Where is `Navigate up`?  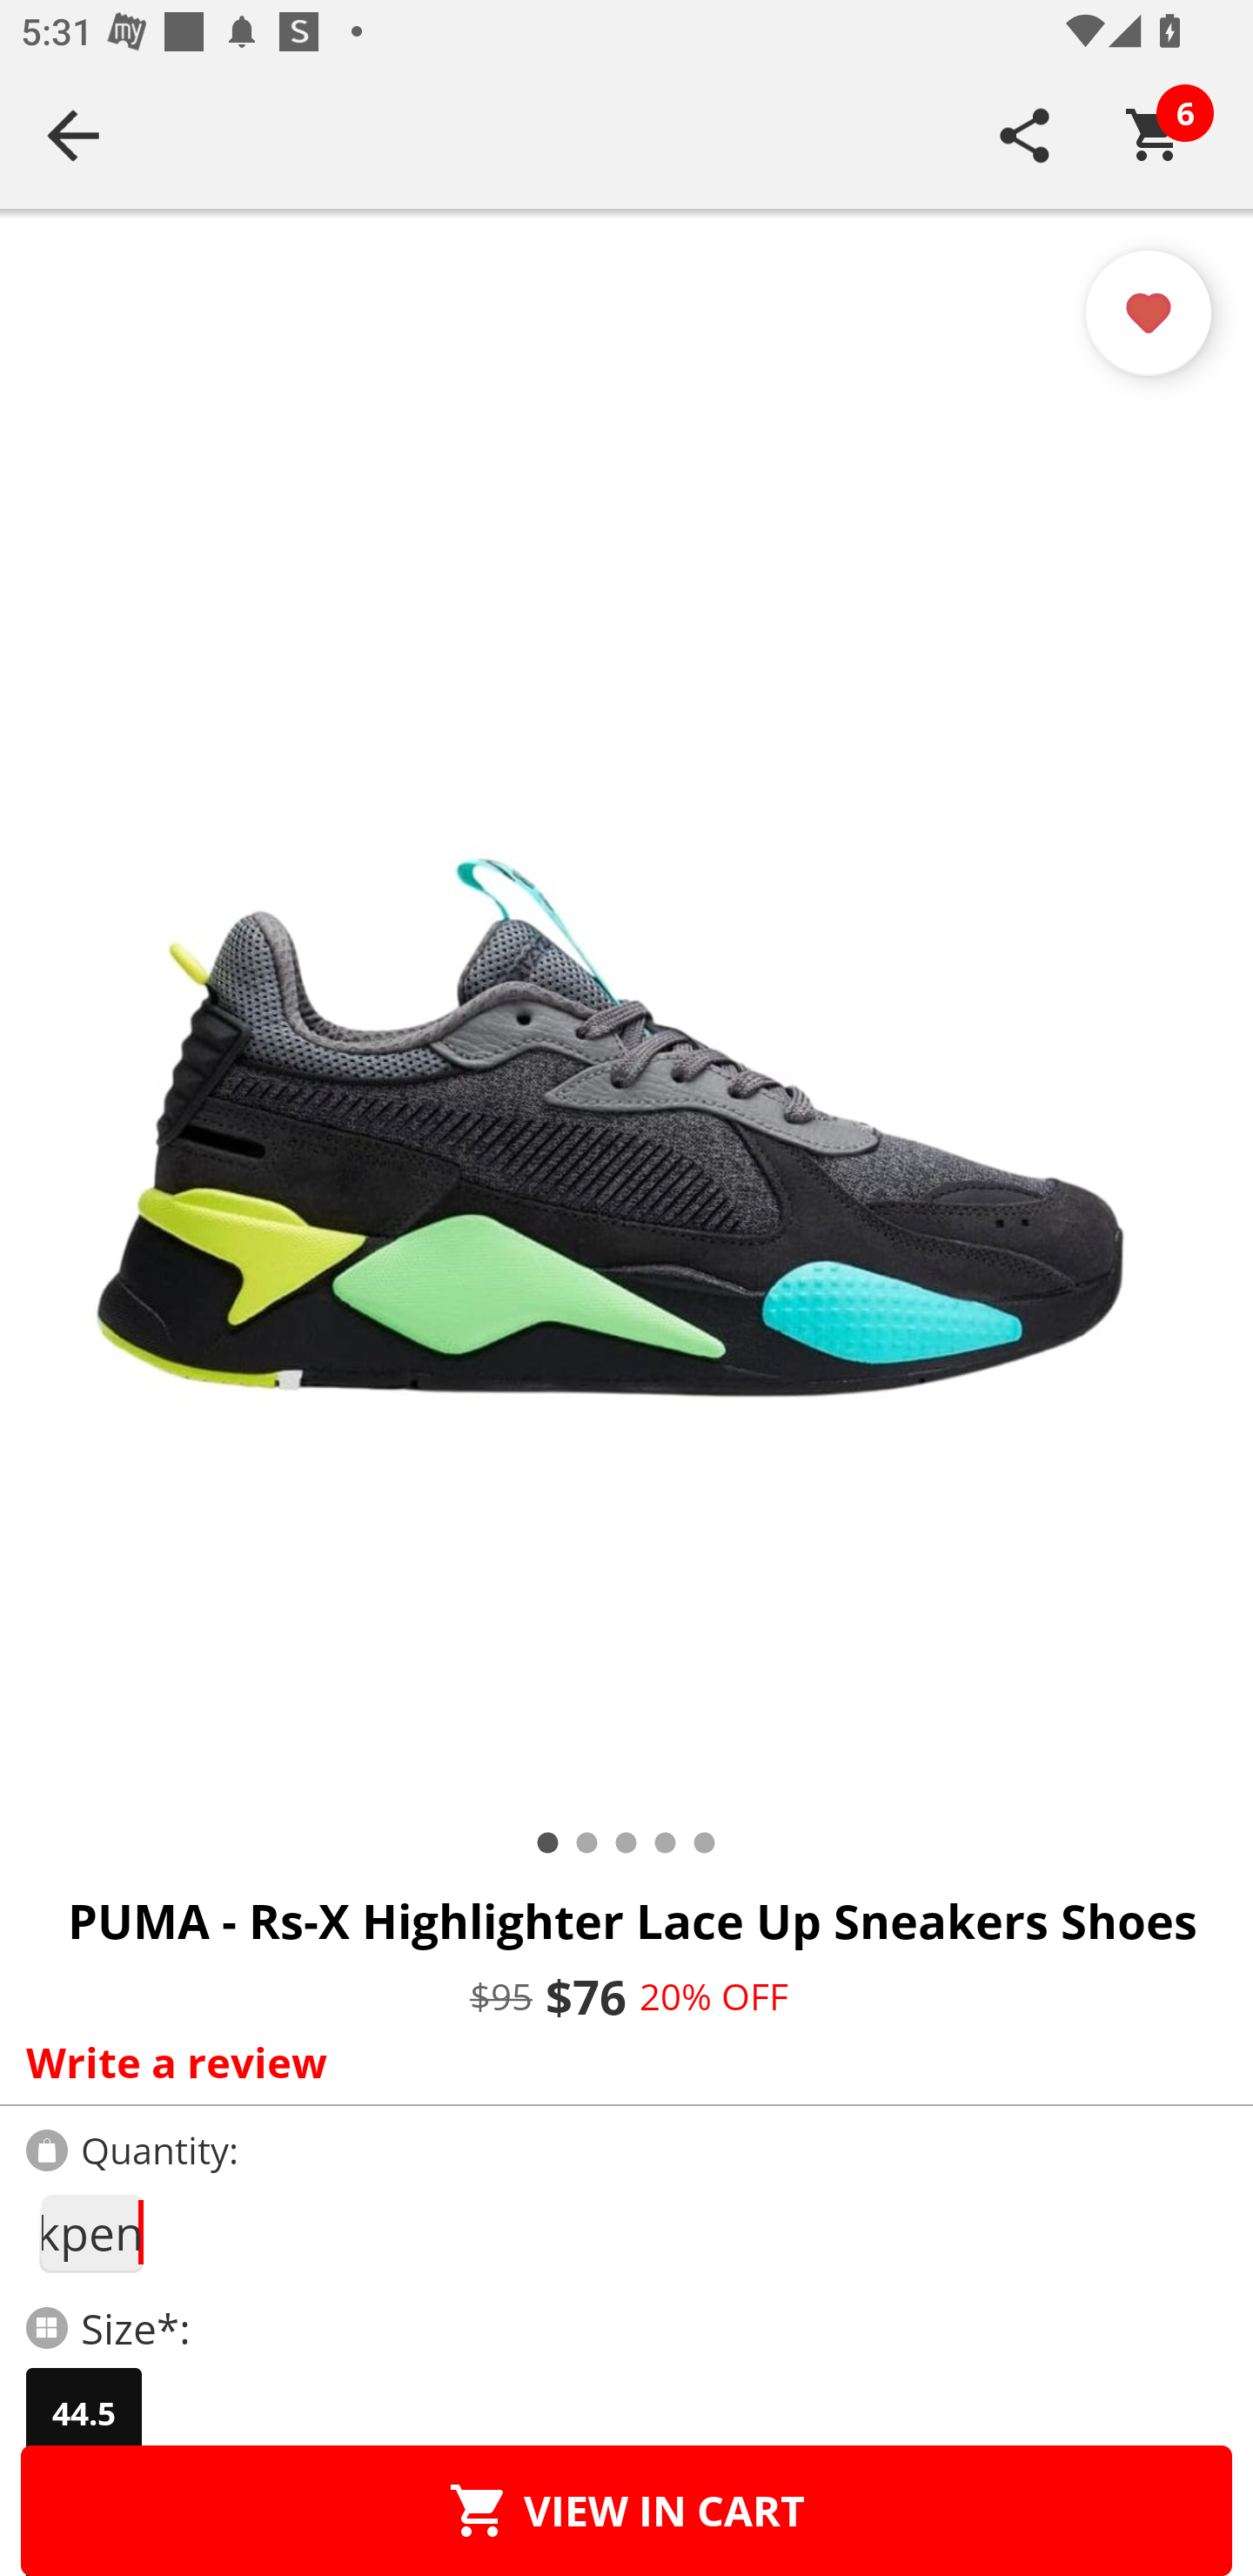
Navigate up is located at coordinates (73, 135).